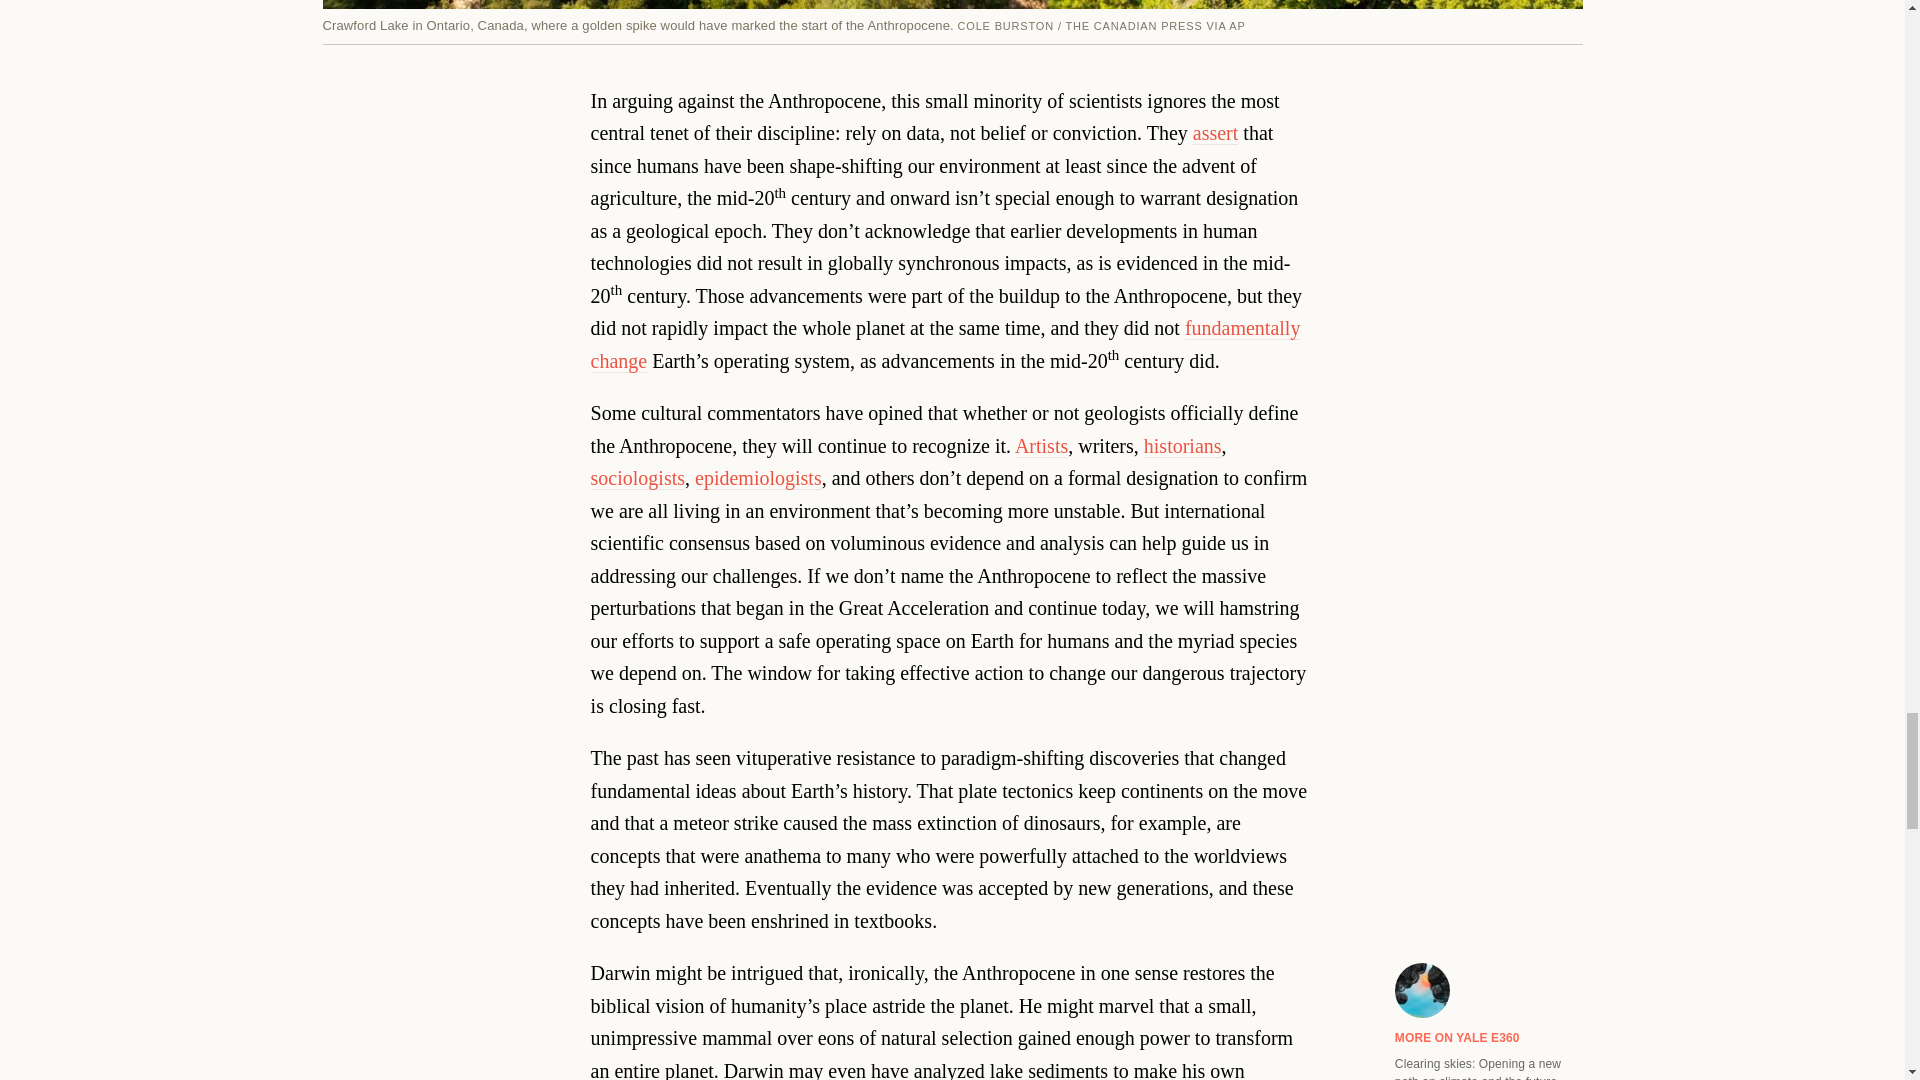 This screenshot has width=1920, height=1080. I want to click on historians, so click(1182, 446).